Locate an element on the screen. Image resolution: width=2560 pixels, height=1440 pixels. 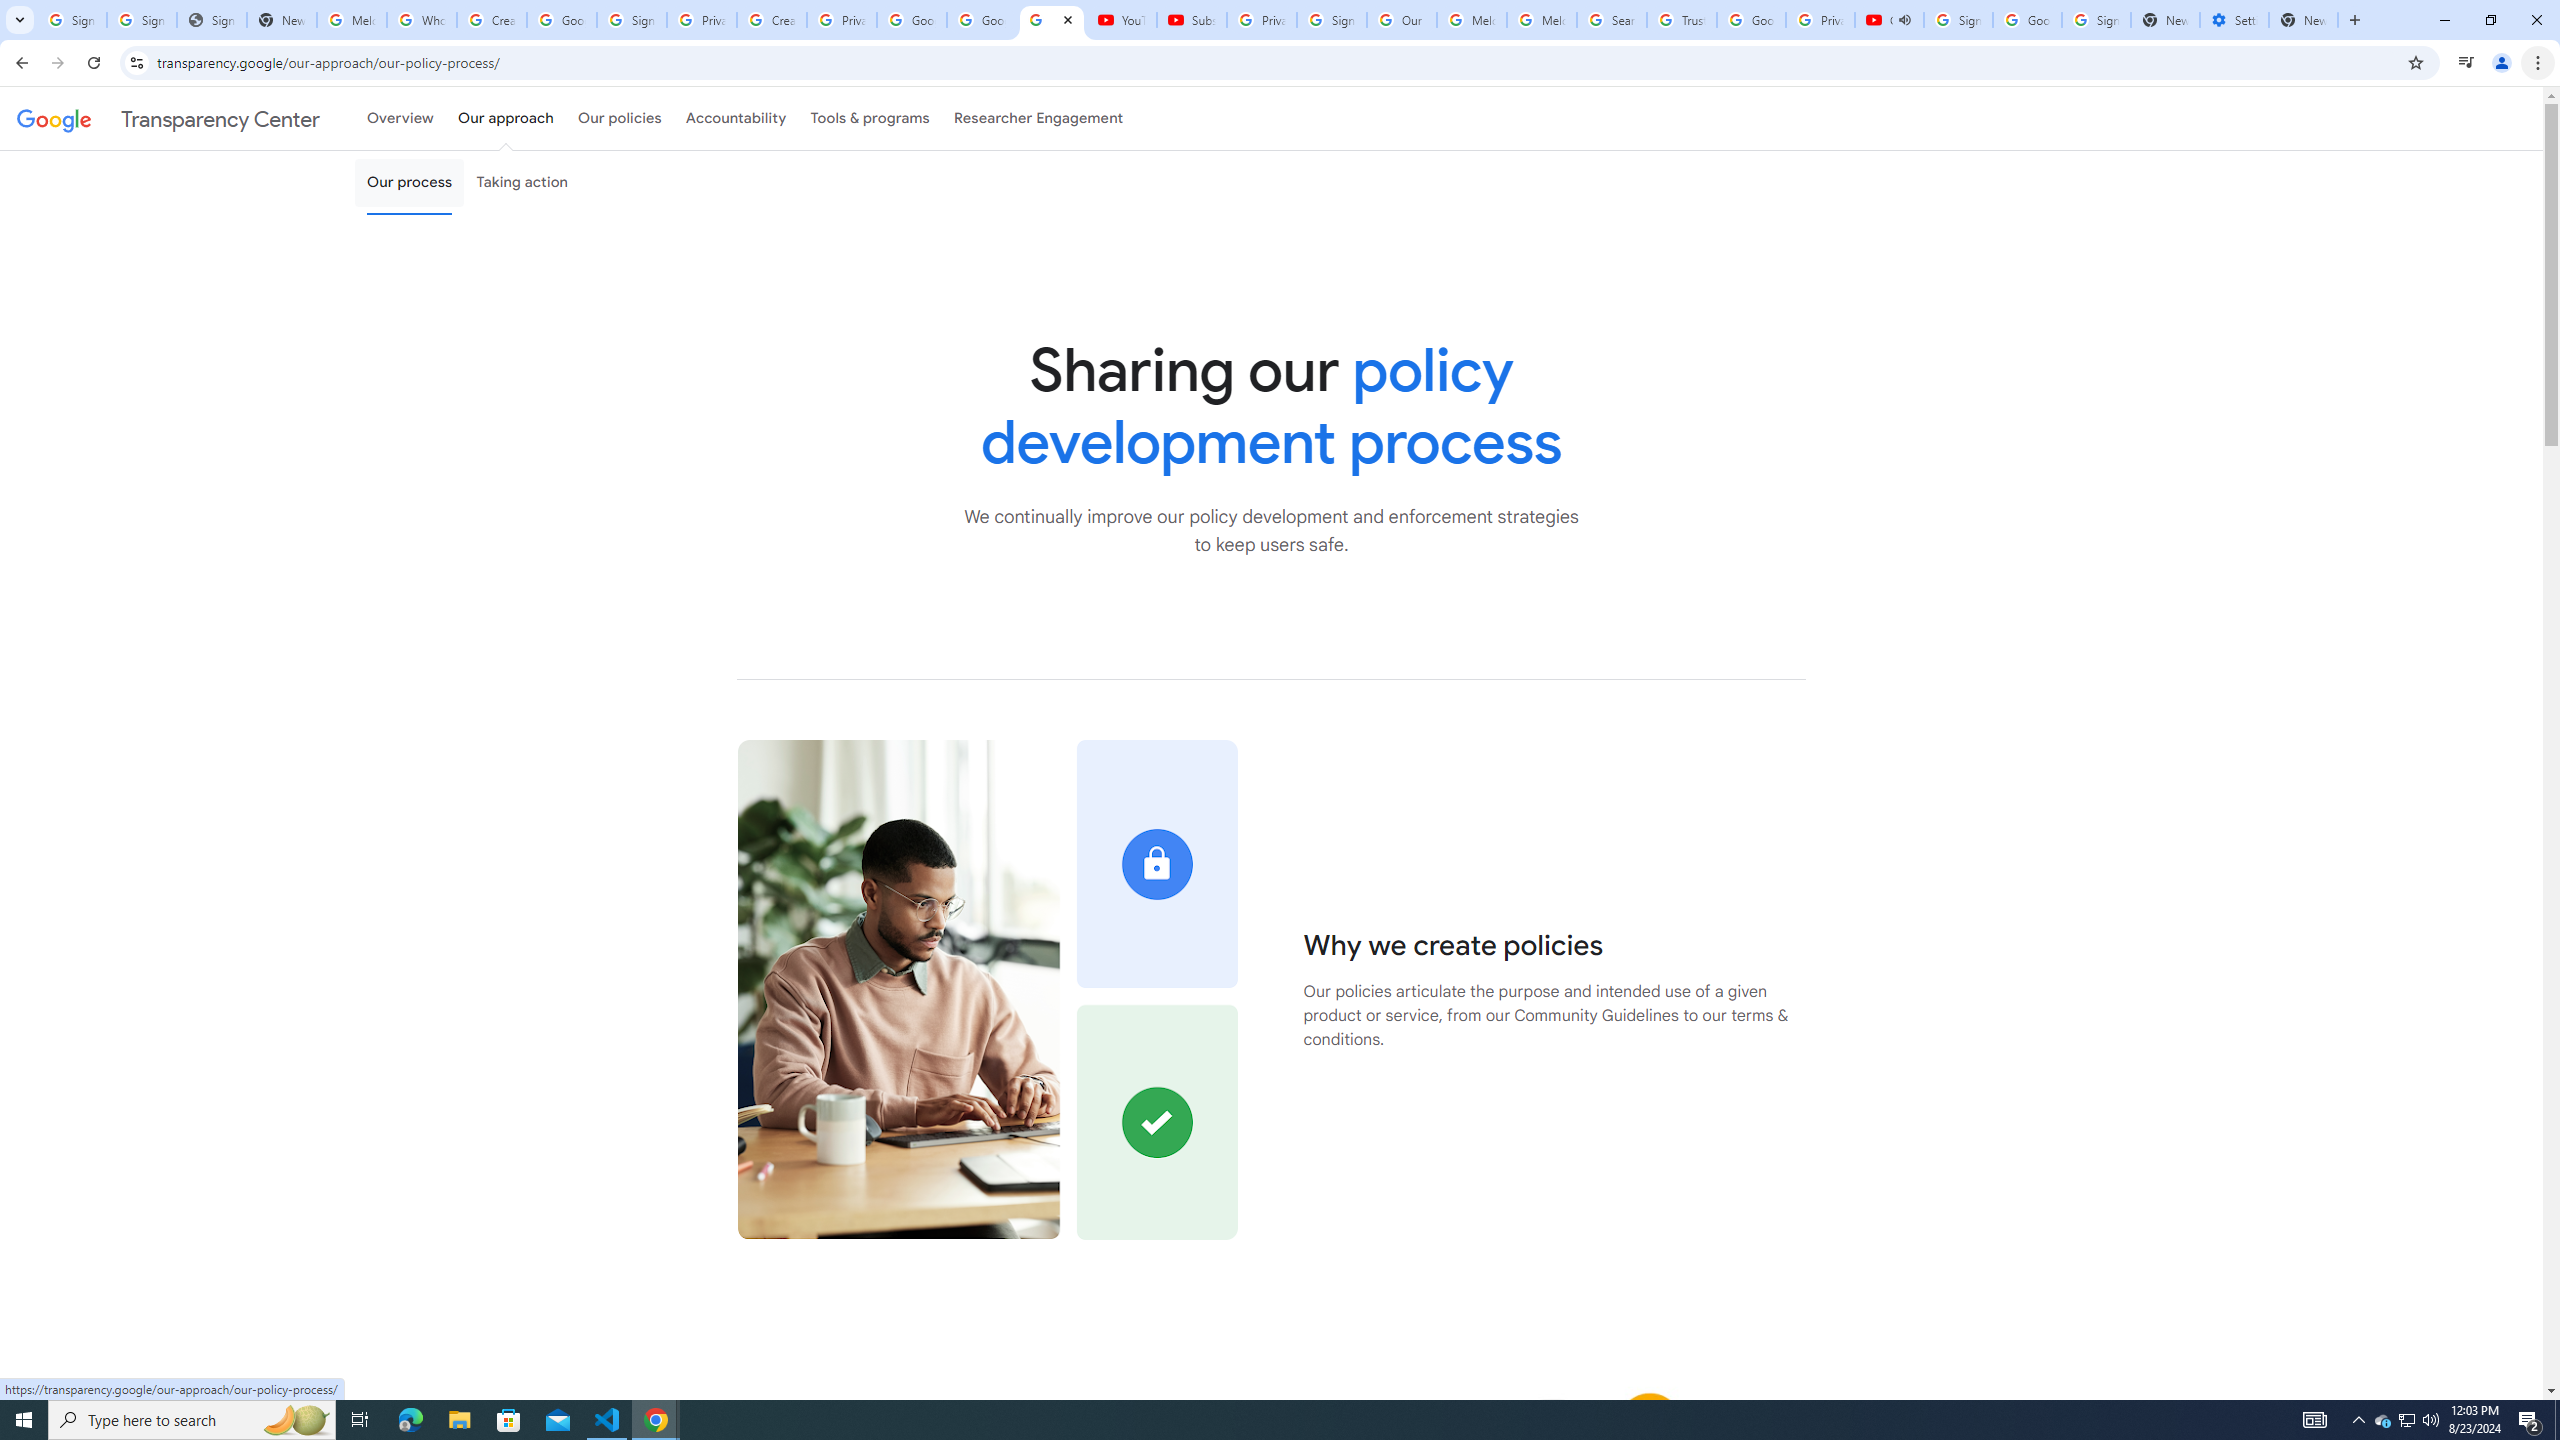
Taking action is located at coordinates (522, 182).